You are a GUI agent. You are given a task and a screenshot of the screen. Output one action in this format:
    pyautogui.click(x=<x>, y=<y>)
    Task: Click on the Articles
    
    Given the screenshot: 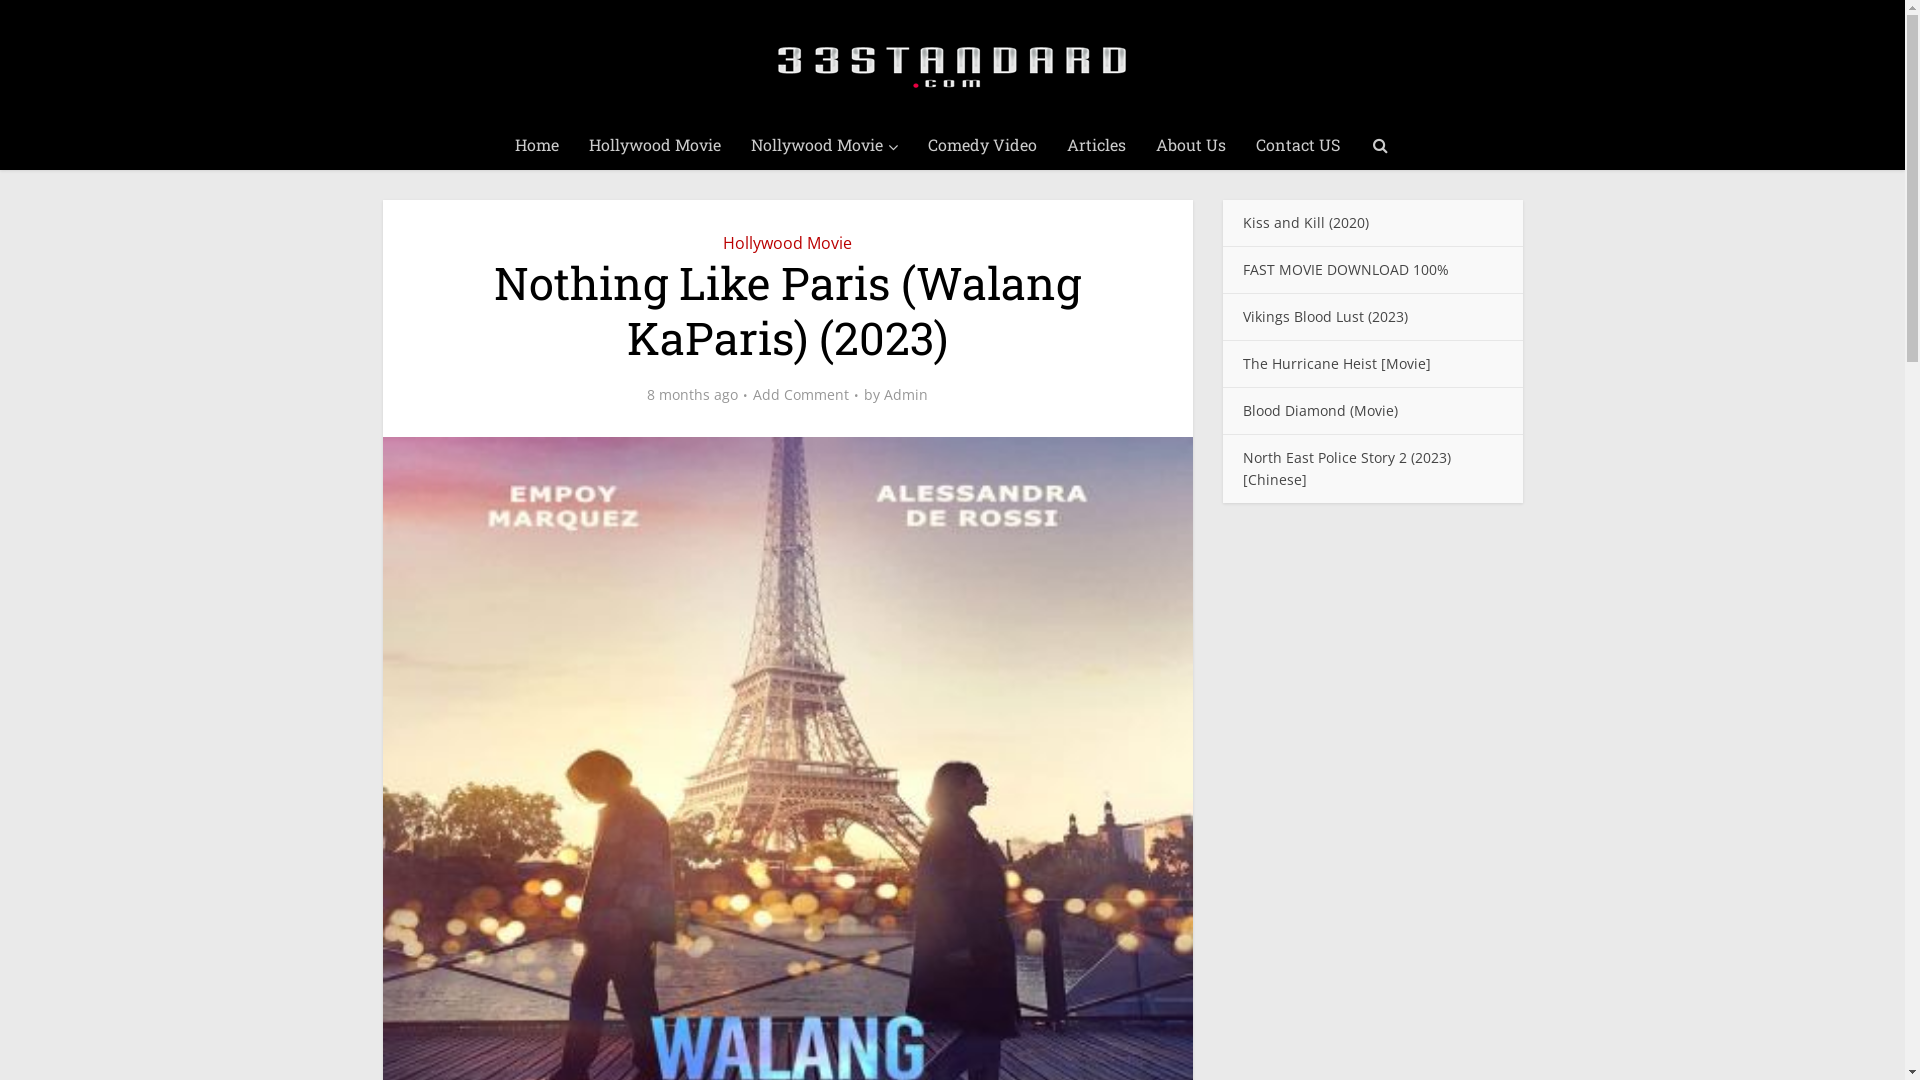 What is the action you would take?
    pyautogui.click(x=1096, y=145)
    